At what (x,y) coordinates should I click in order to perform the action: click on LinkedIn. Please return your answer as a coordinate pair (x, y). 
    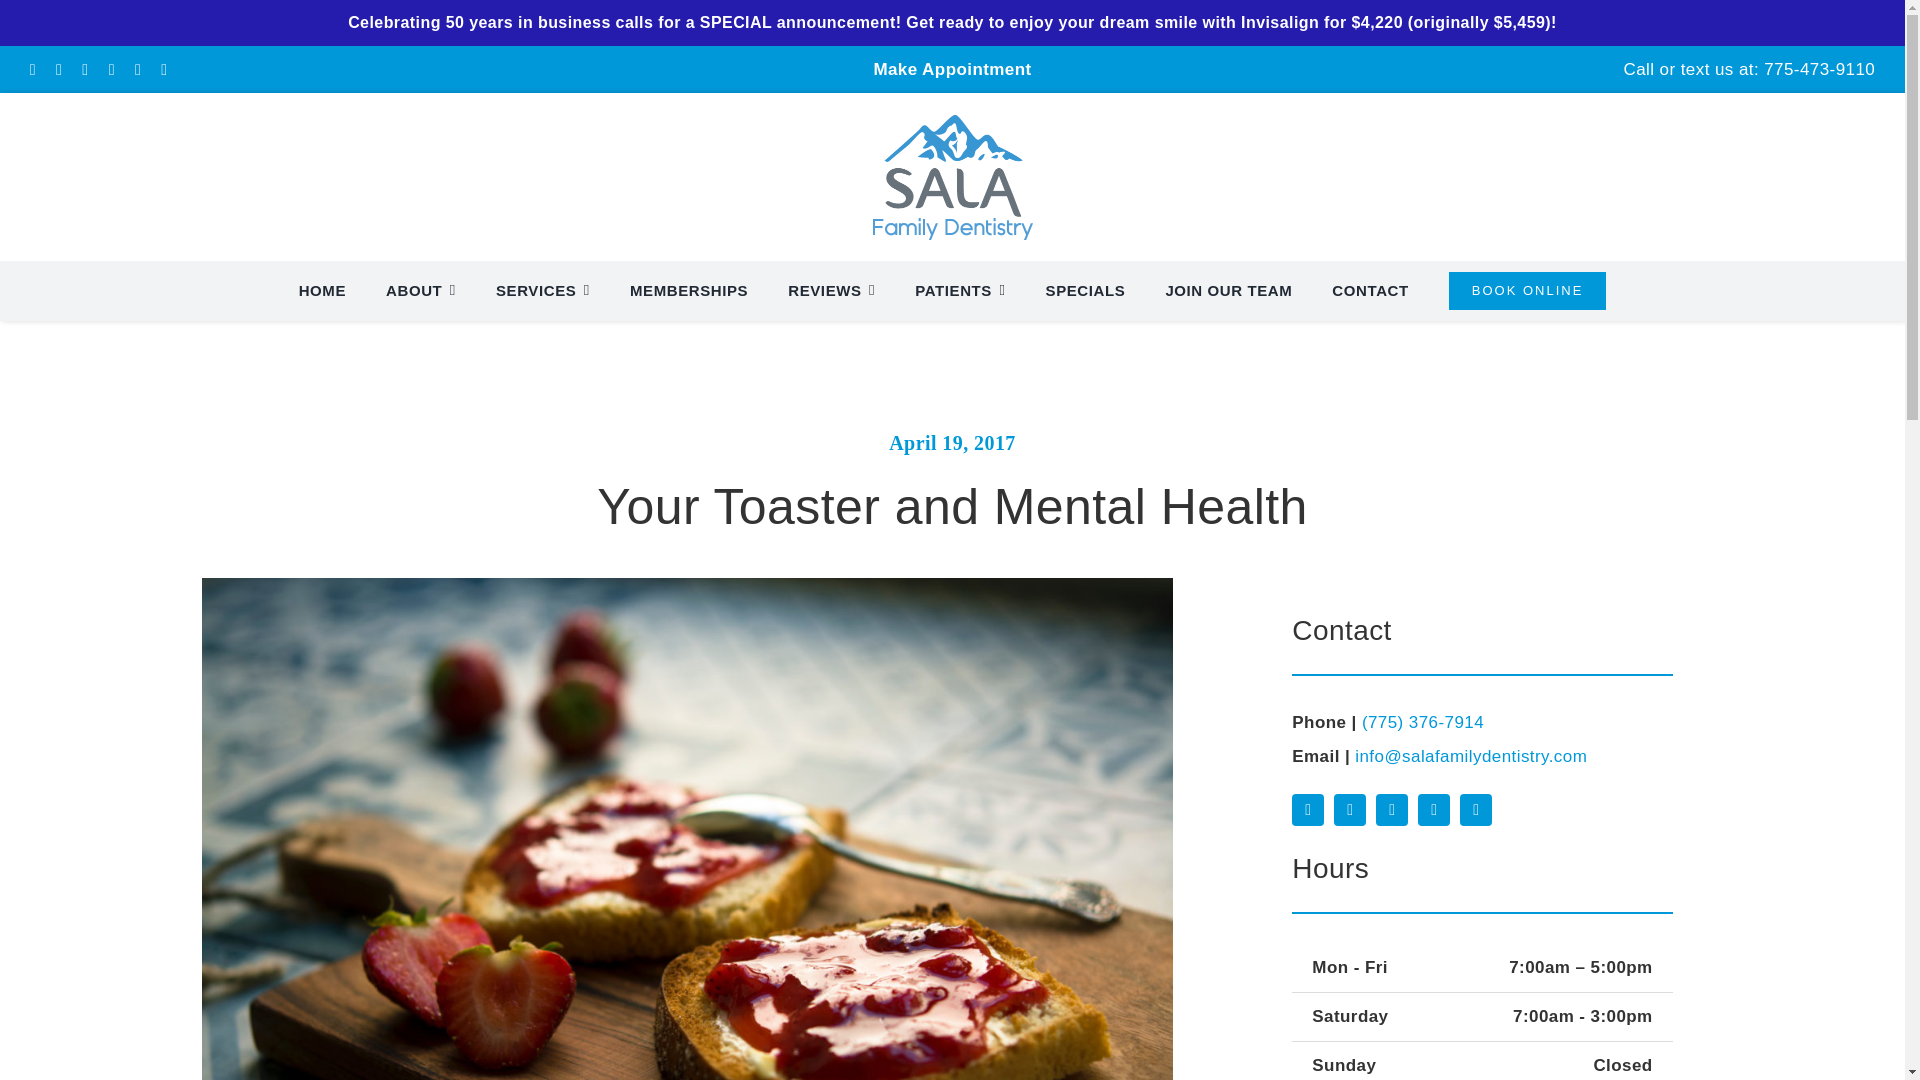
    Looking at the image, I should click on (1392, 810).